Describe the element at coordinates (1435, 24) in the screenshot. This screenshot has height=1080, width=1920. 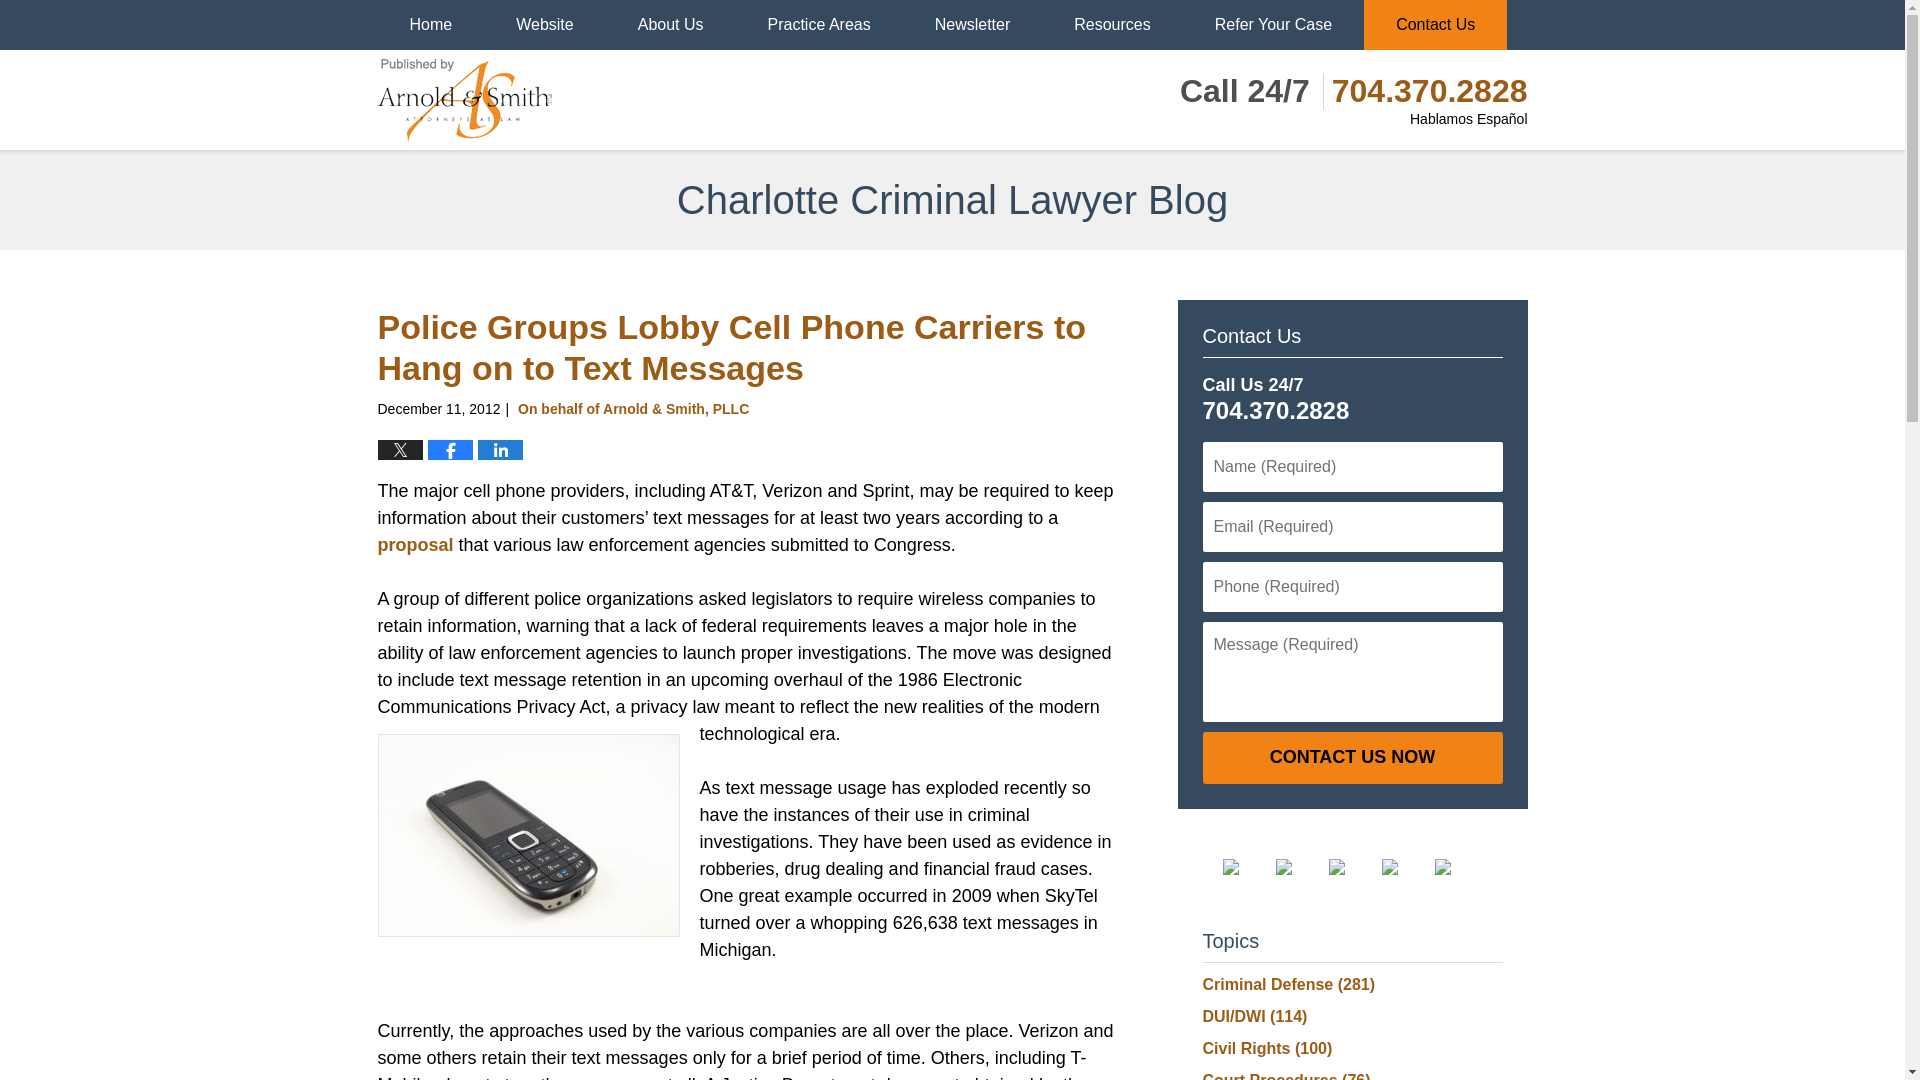
I see `Contact Us` at that location.